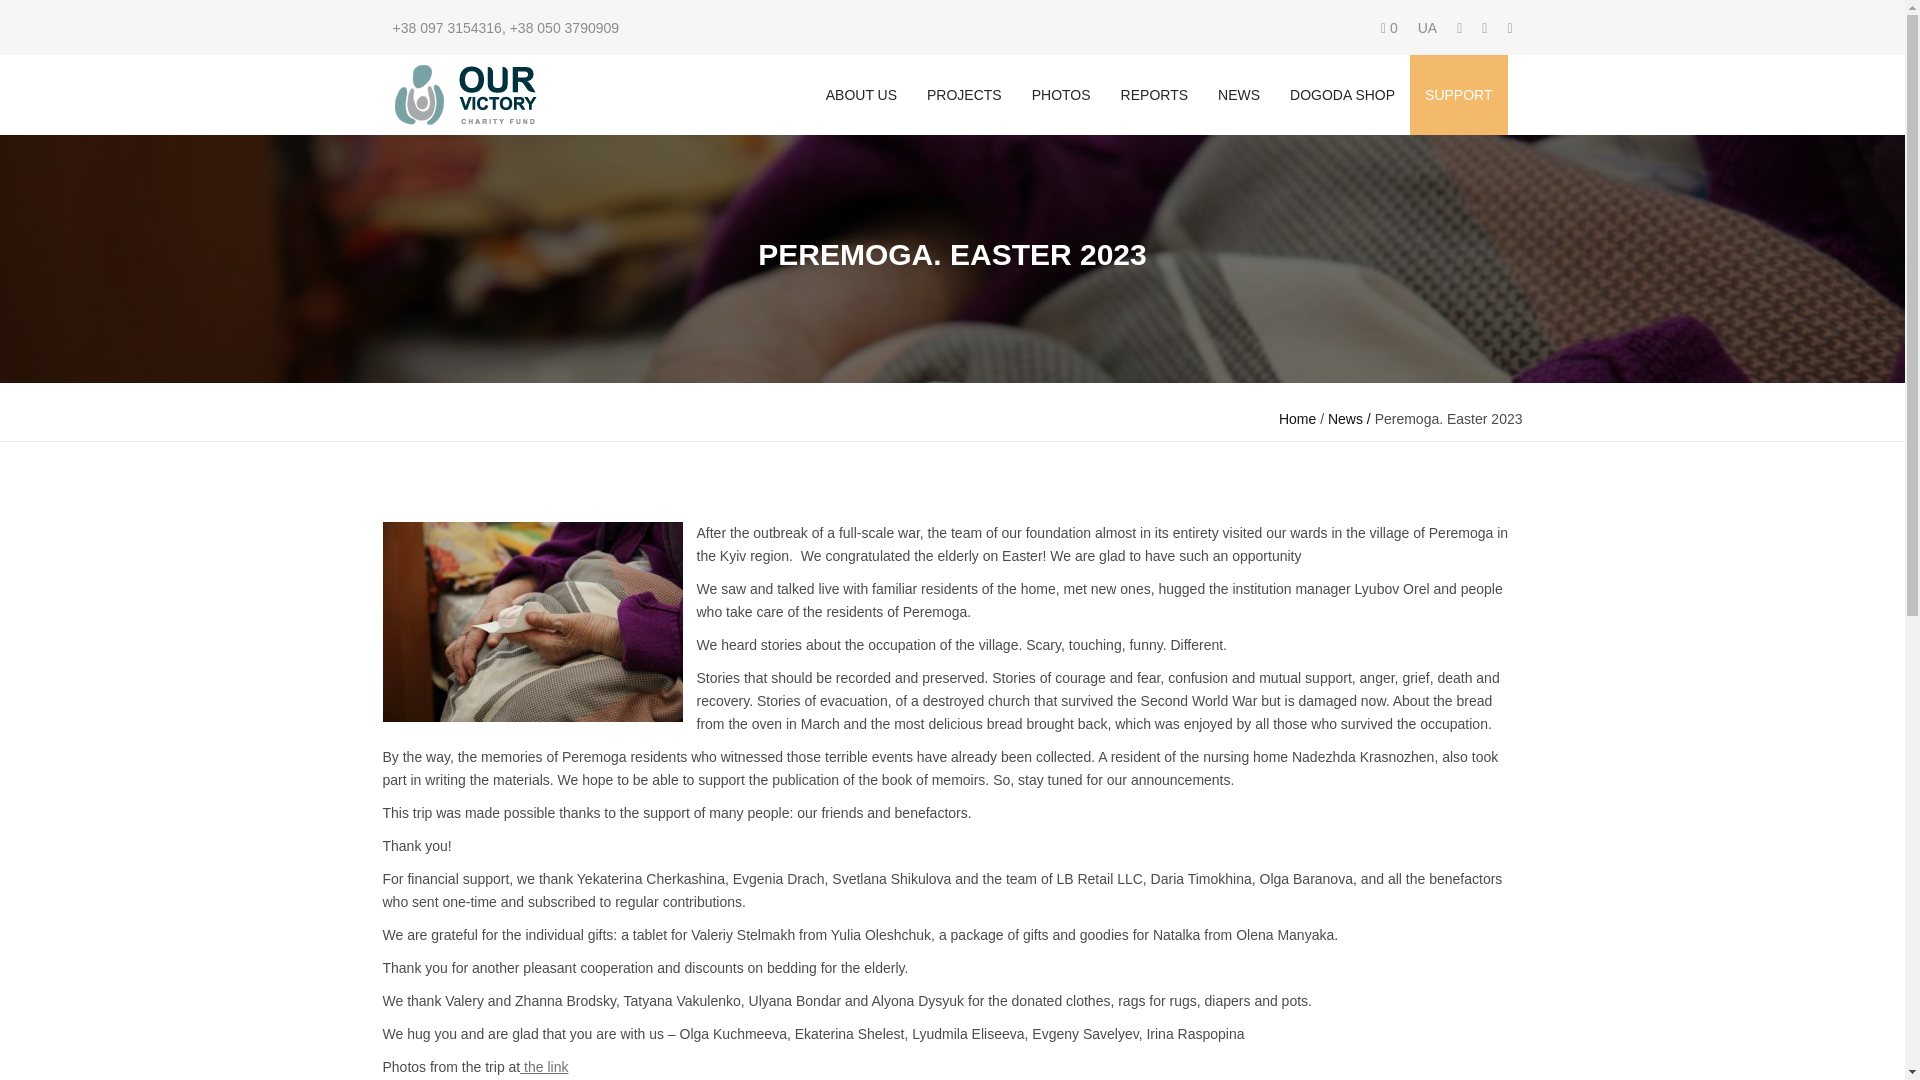  Describe the element at coordinates (1458, 95) in the screenshot. I see `SUPPORT` at that location.